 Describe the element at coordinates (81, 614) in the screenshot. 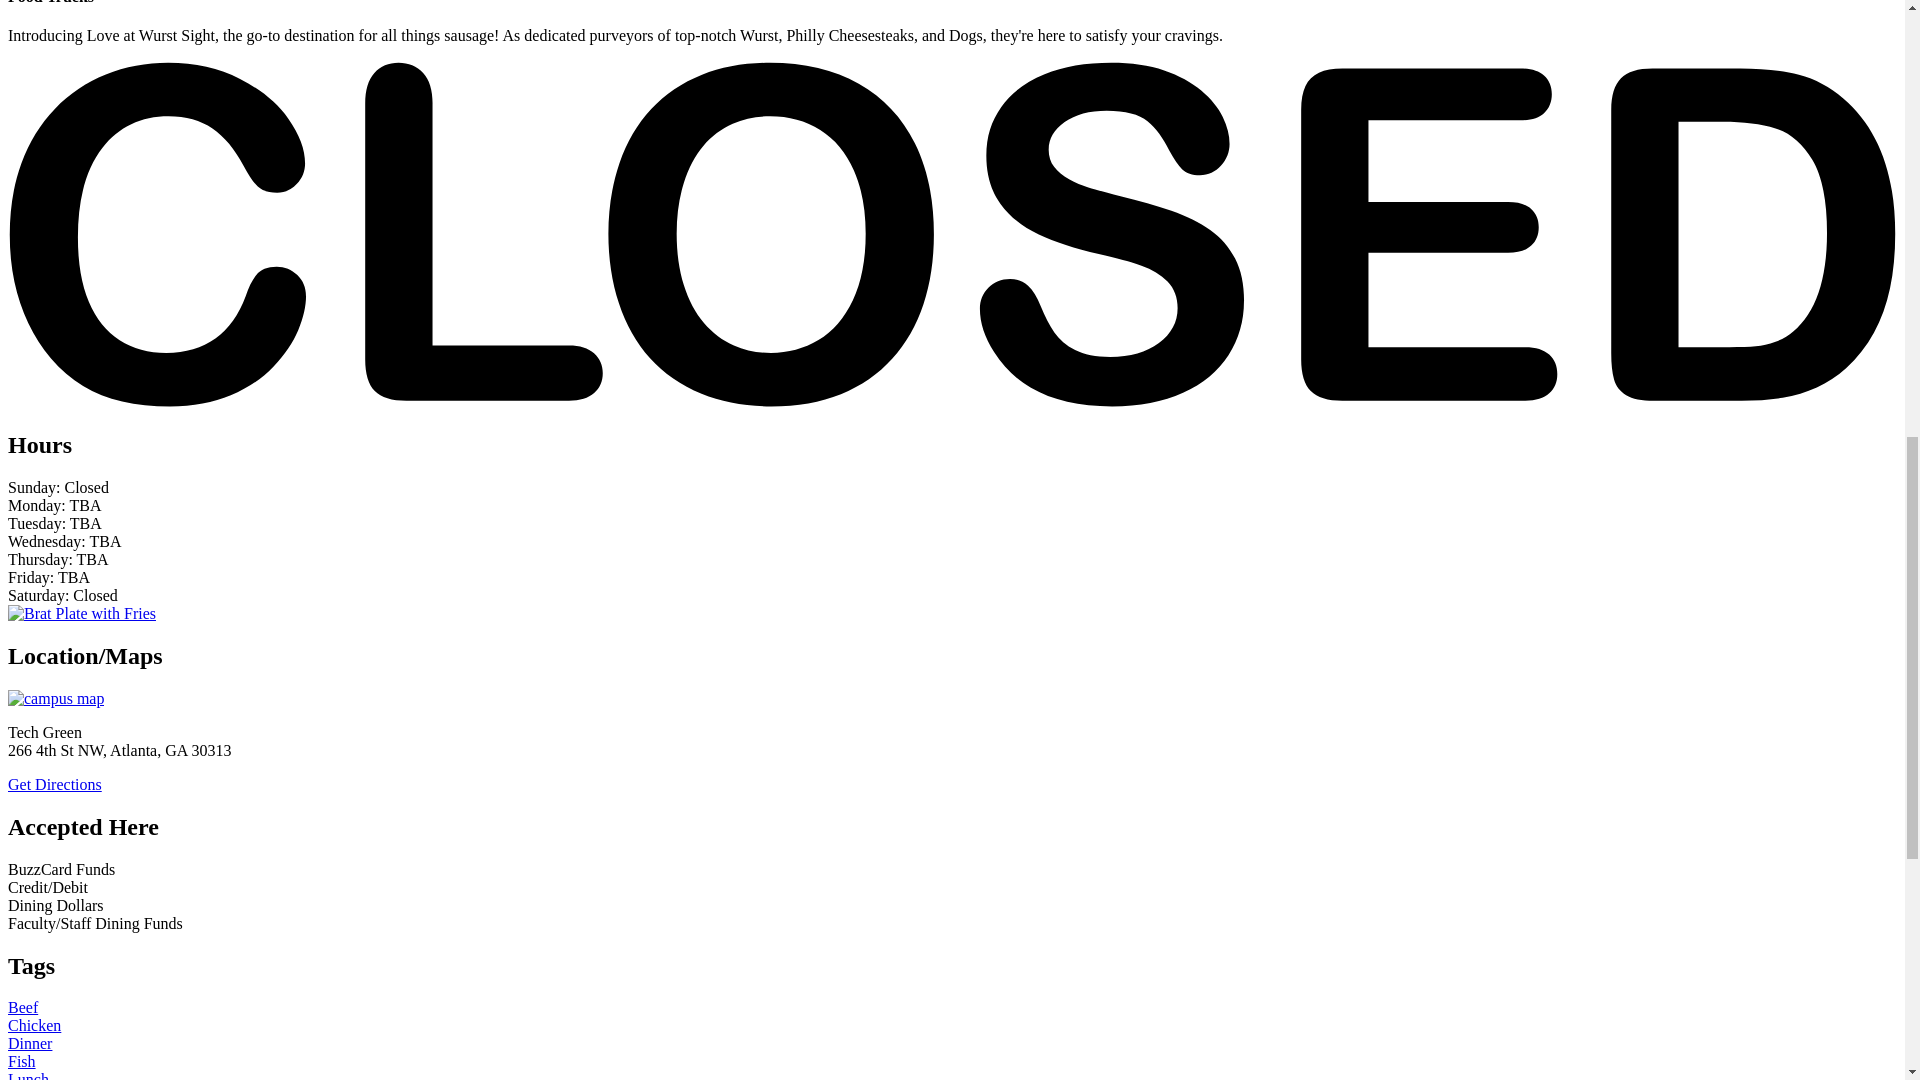

I see `Brat Plate with Fries` at that location.